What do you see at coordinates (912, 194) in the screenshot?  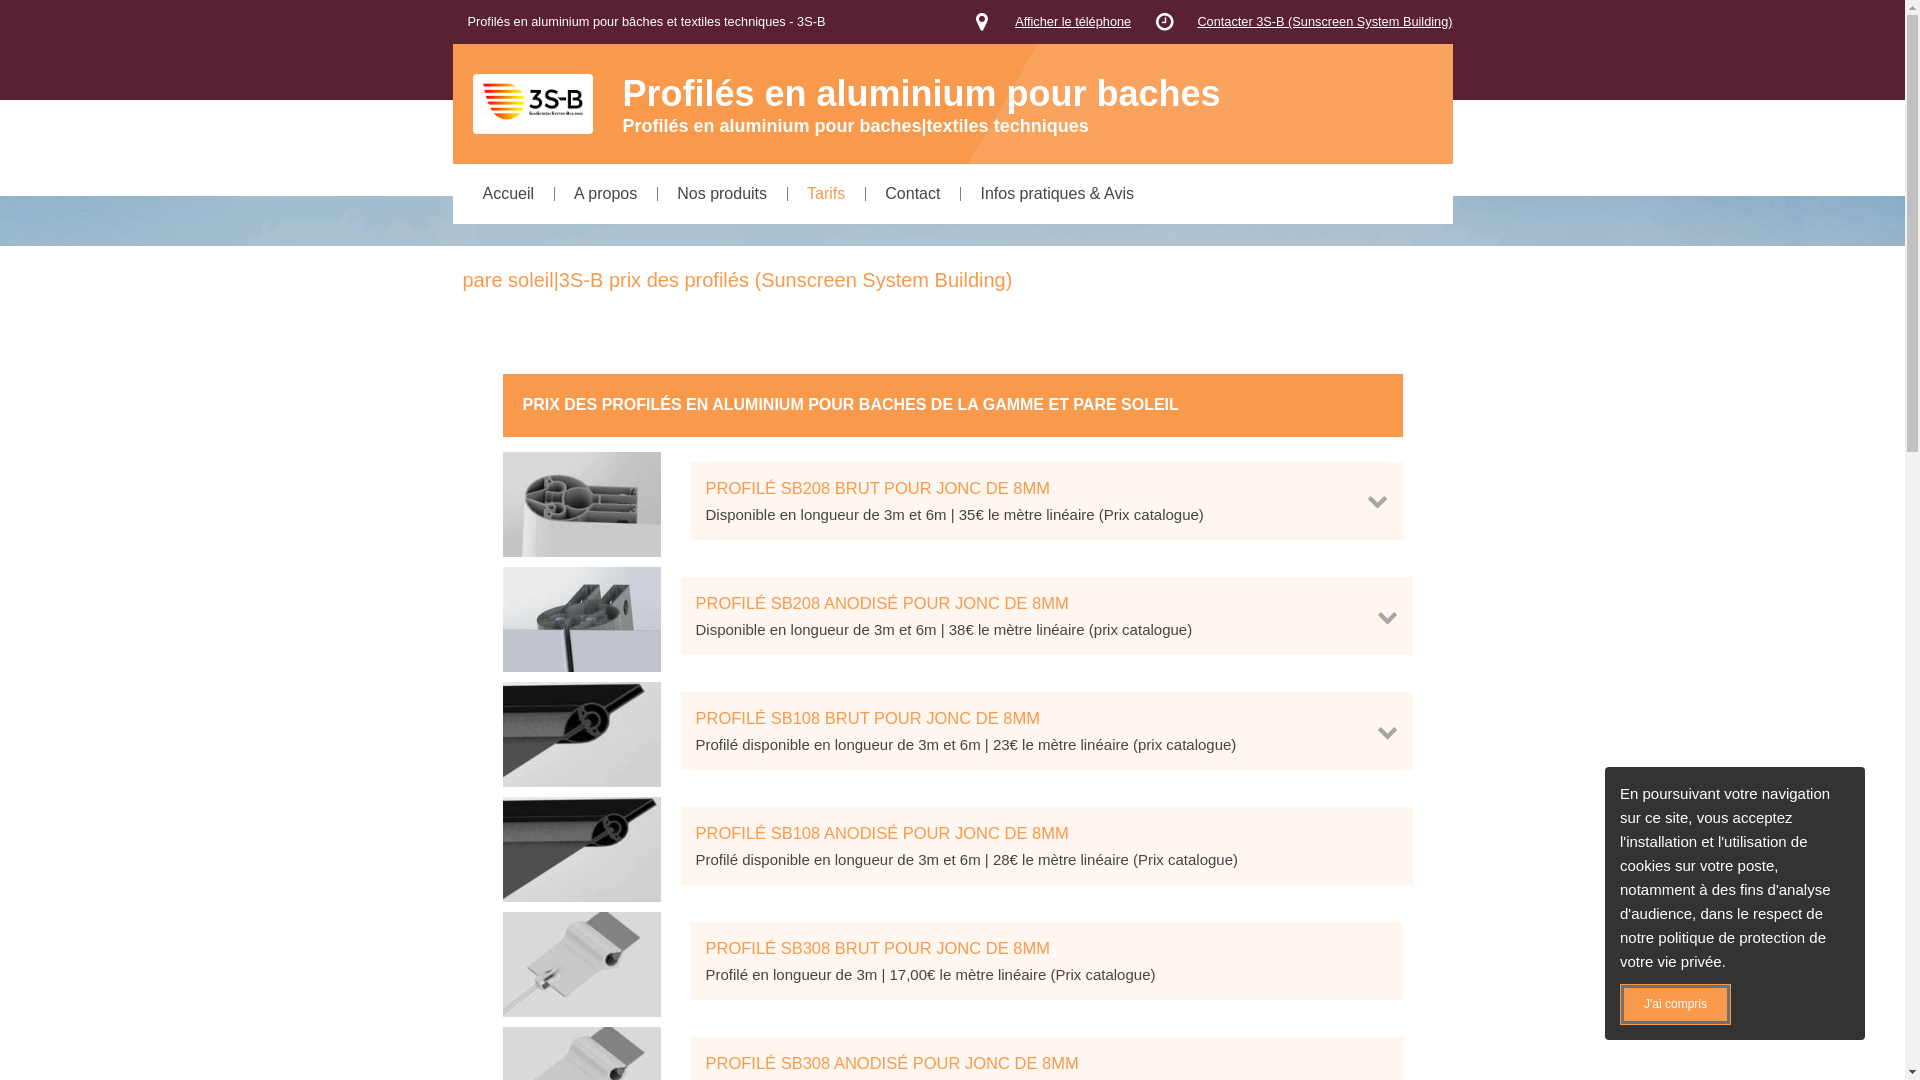 I see `Contact` at bounding box center [912, 194].